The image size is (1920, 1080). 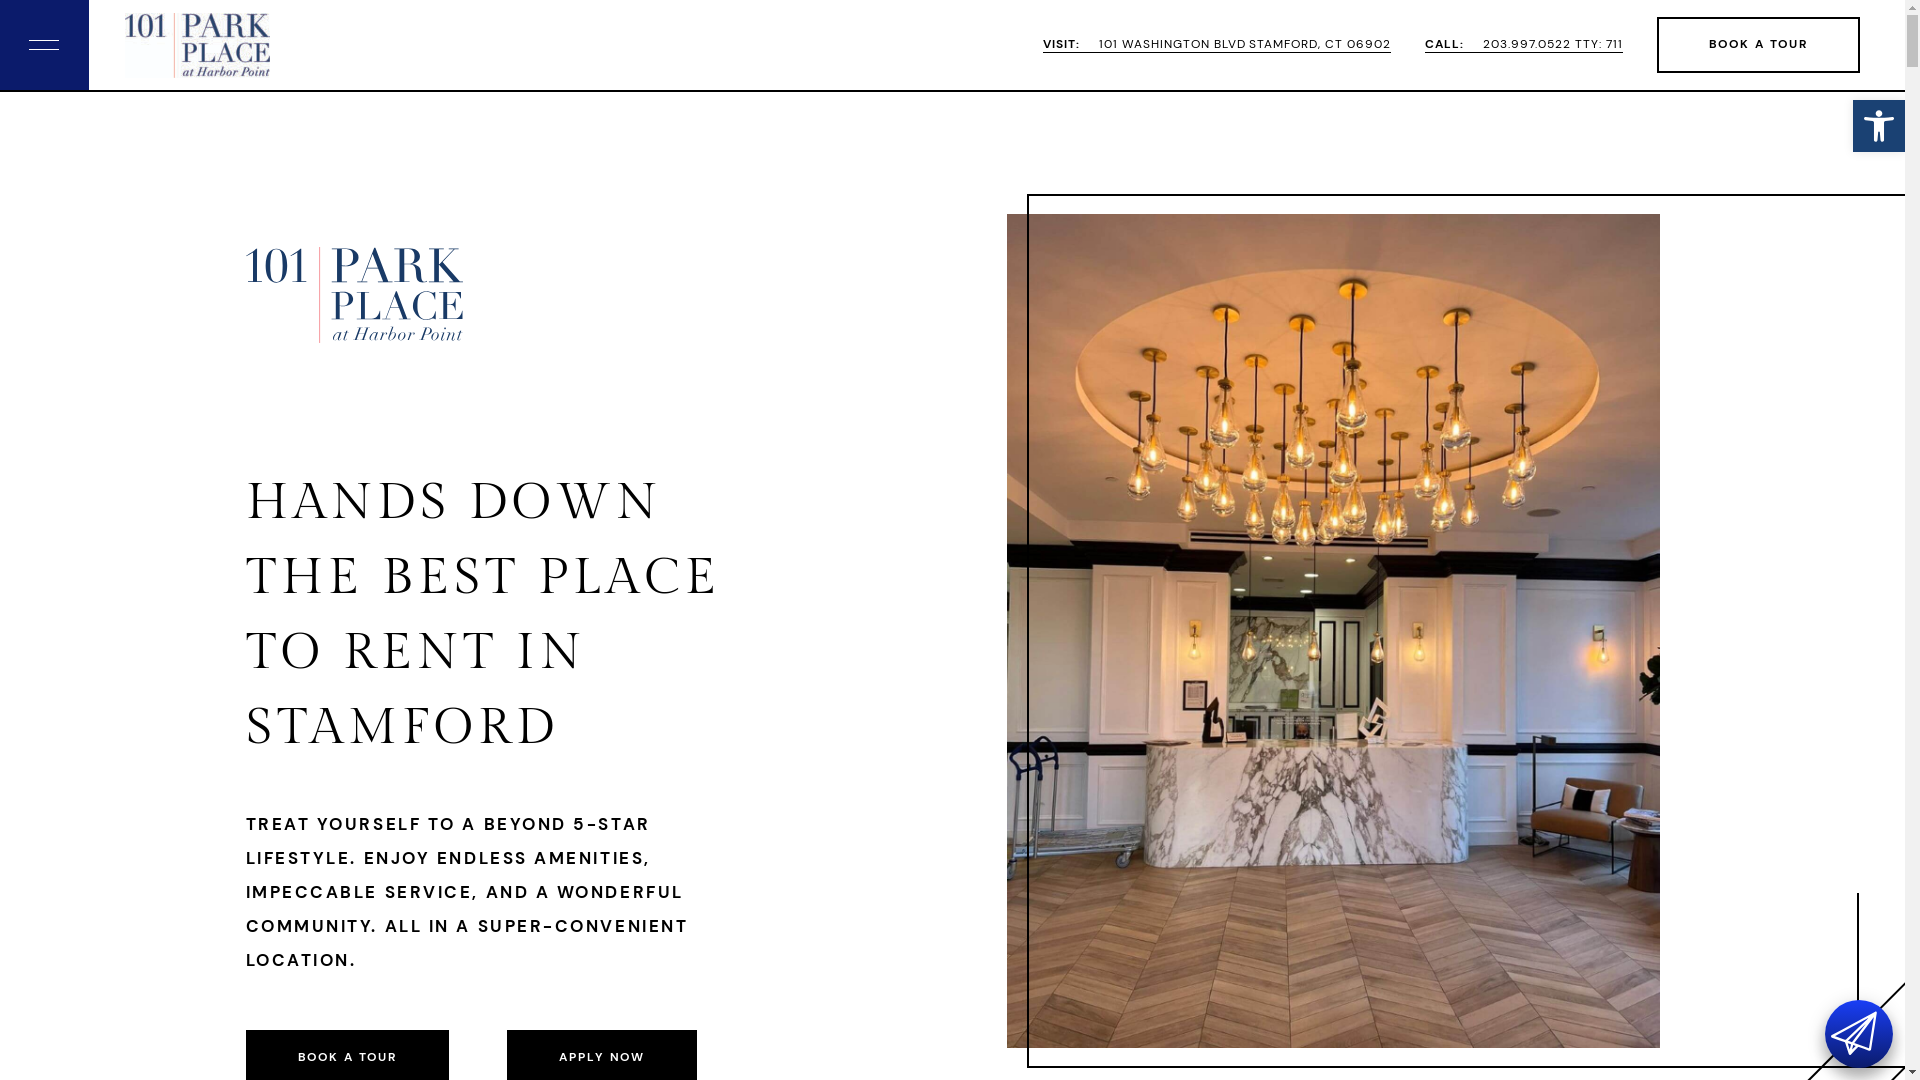 I want to click on Skip to primary navigation, so click(x=0, y=0).